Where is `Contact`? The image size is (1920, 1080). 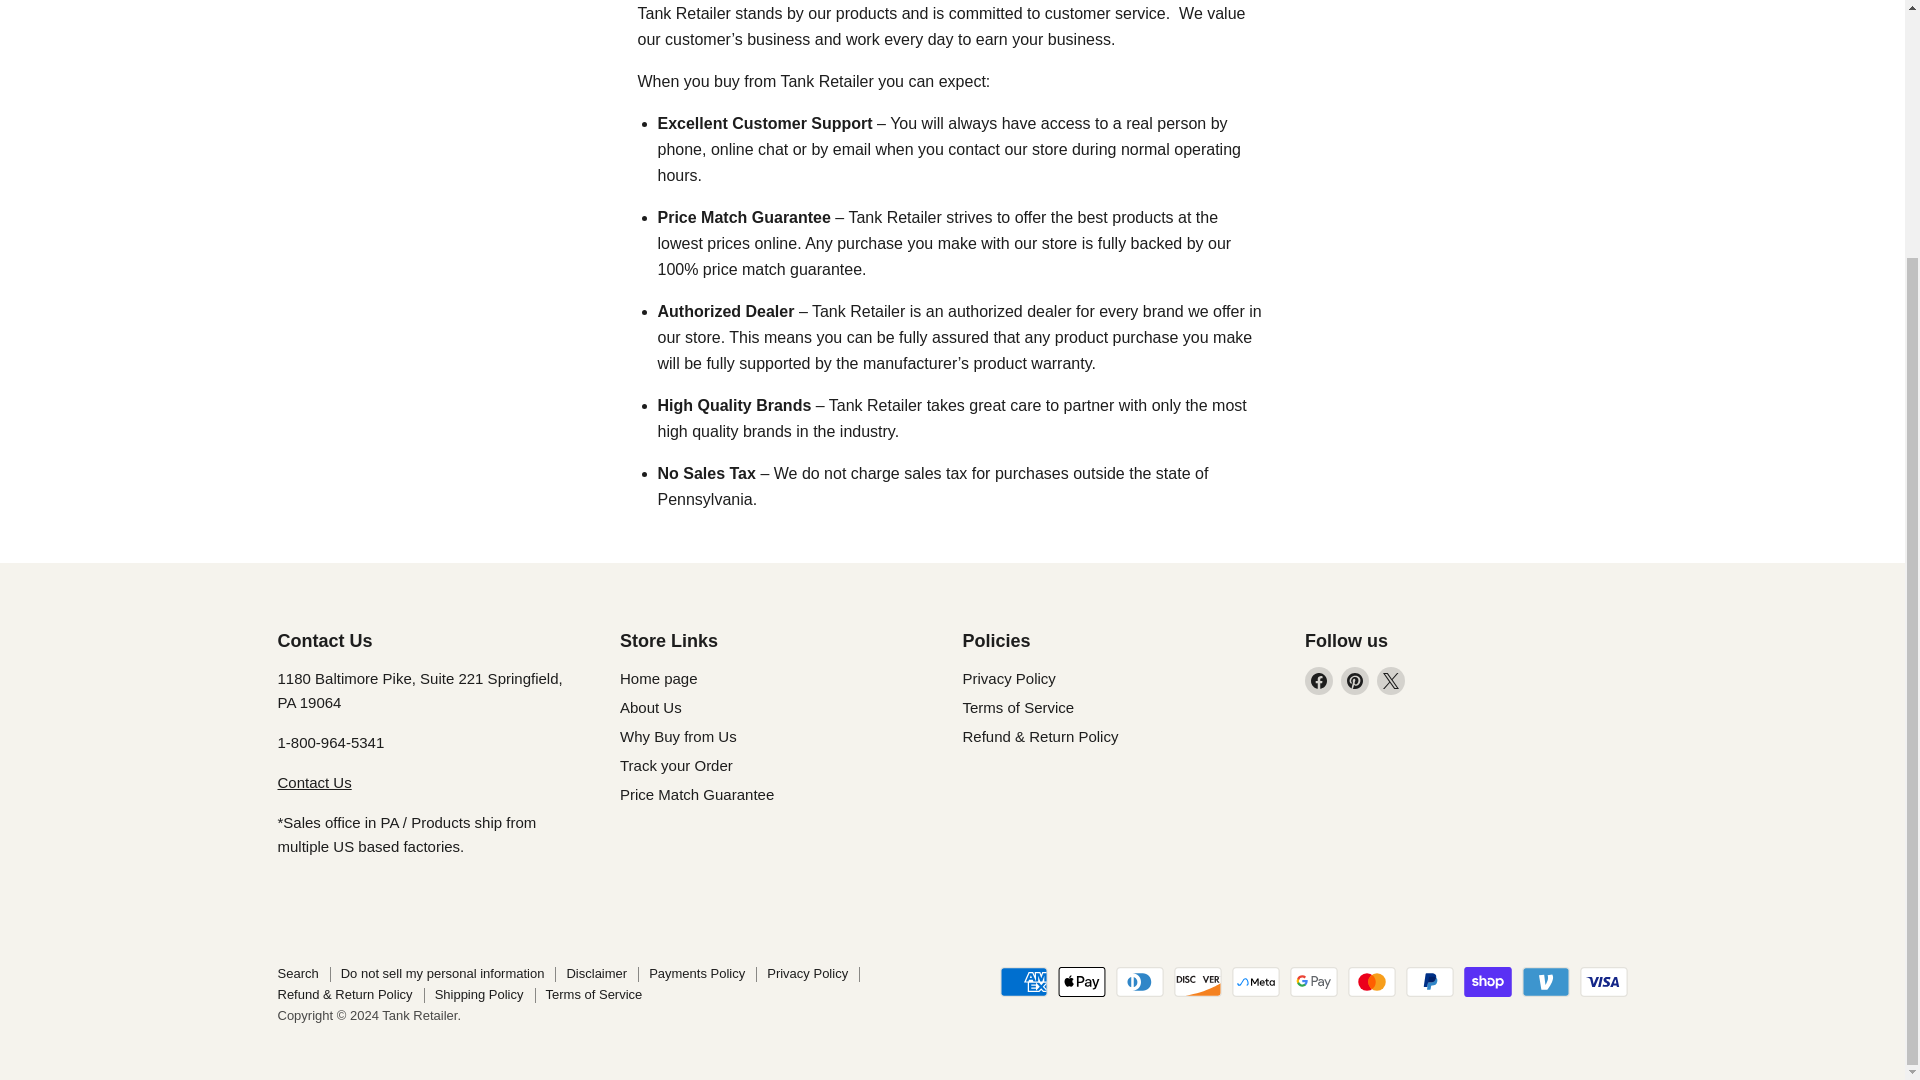 Contact is located at coordinates (314, 782).